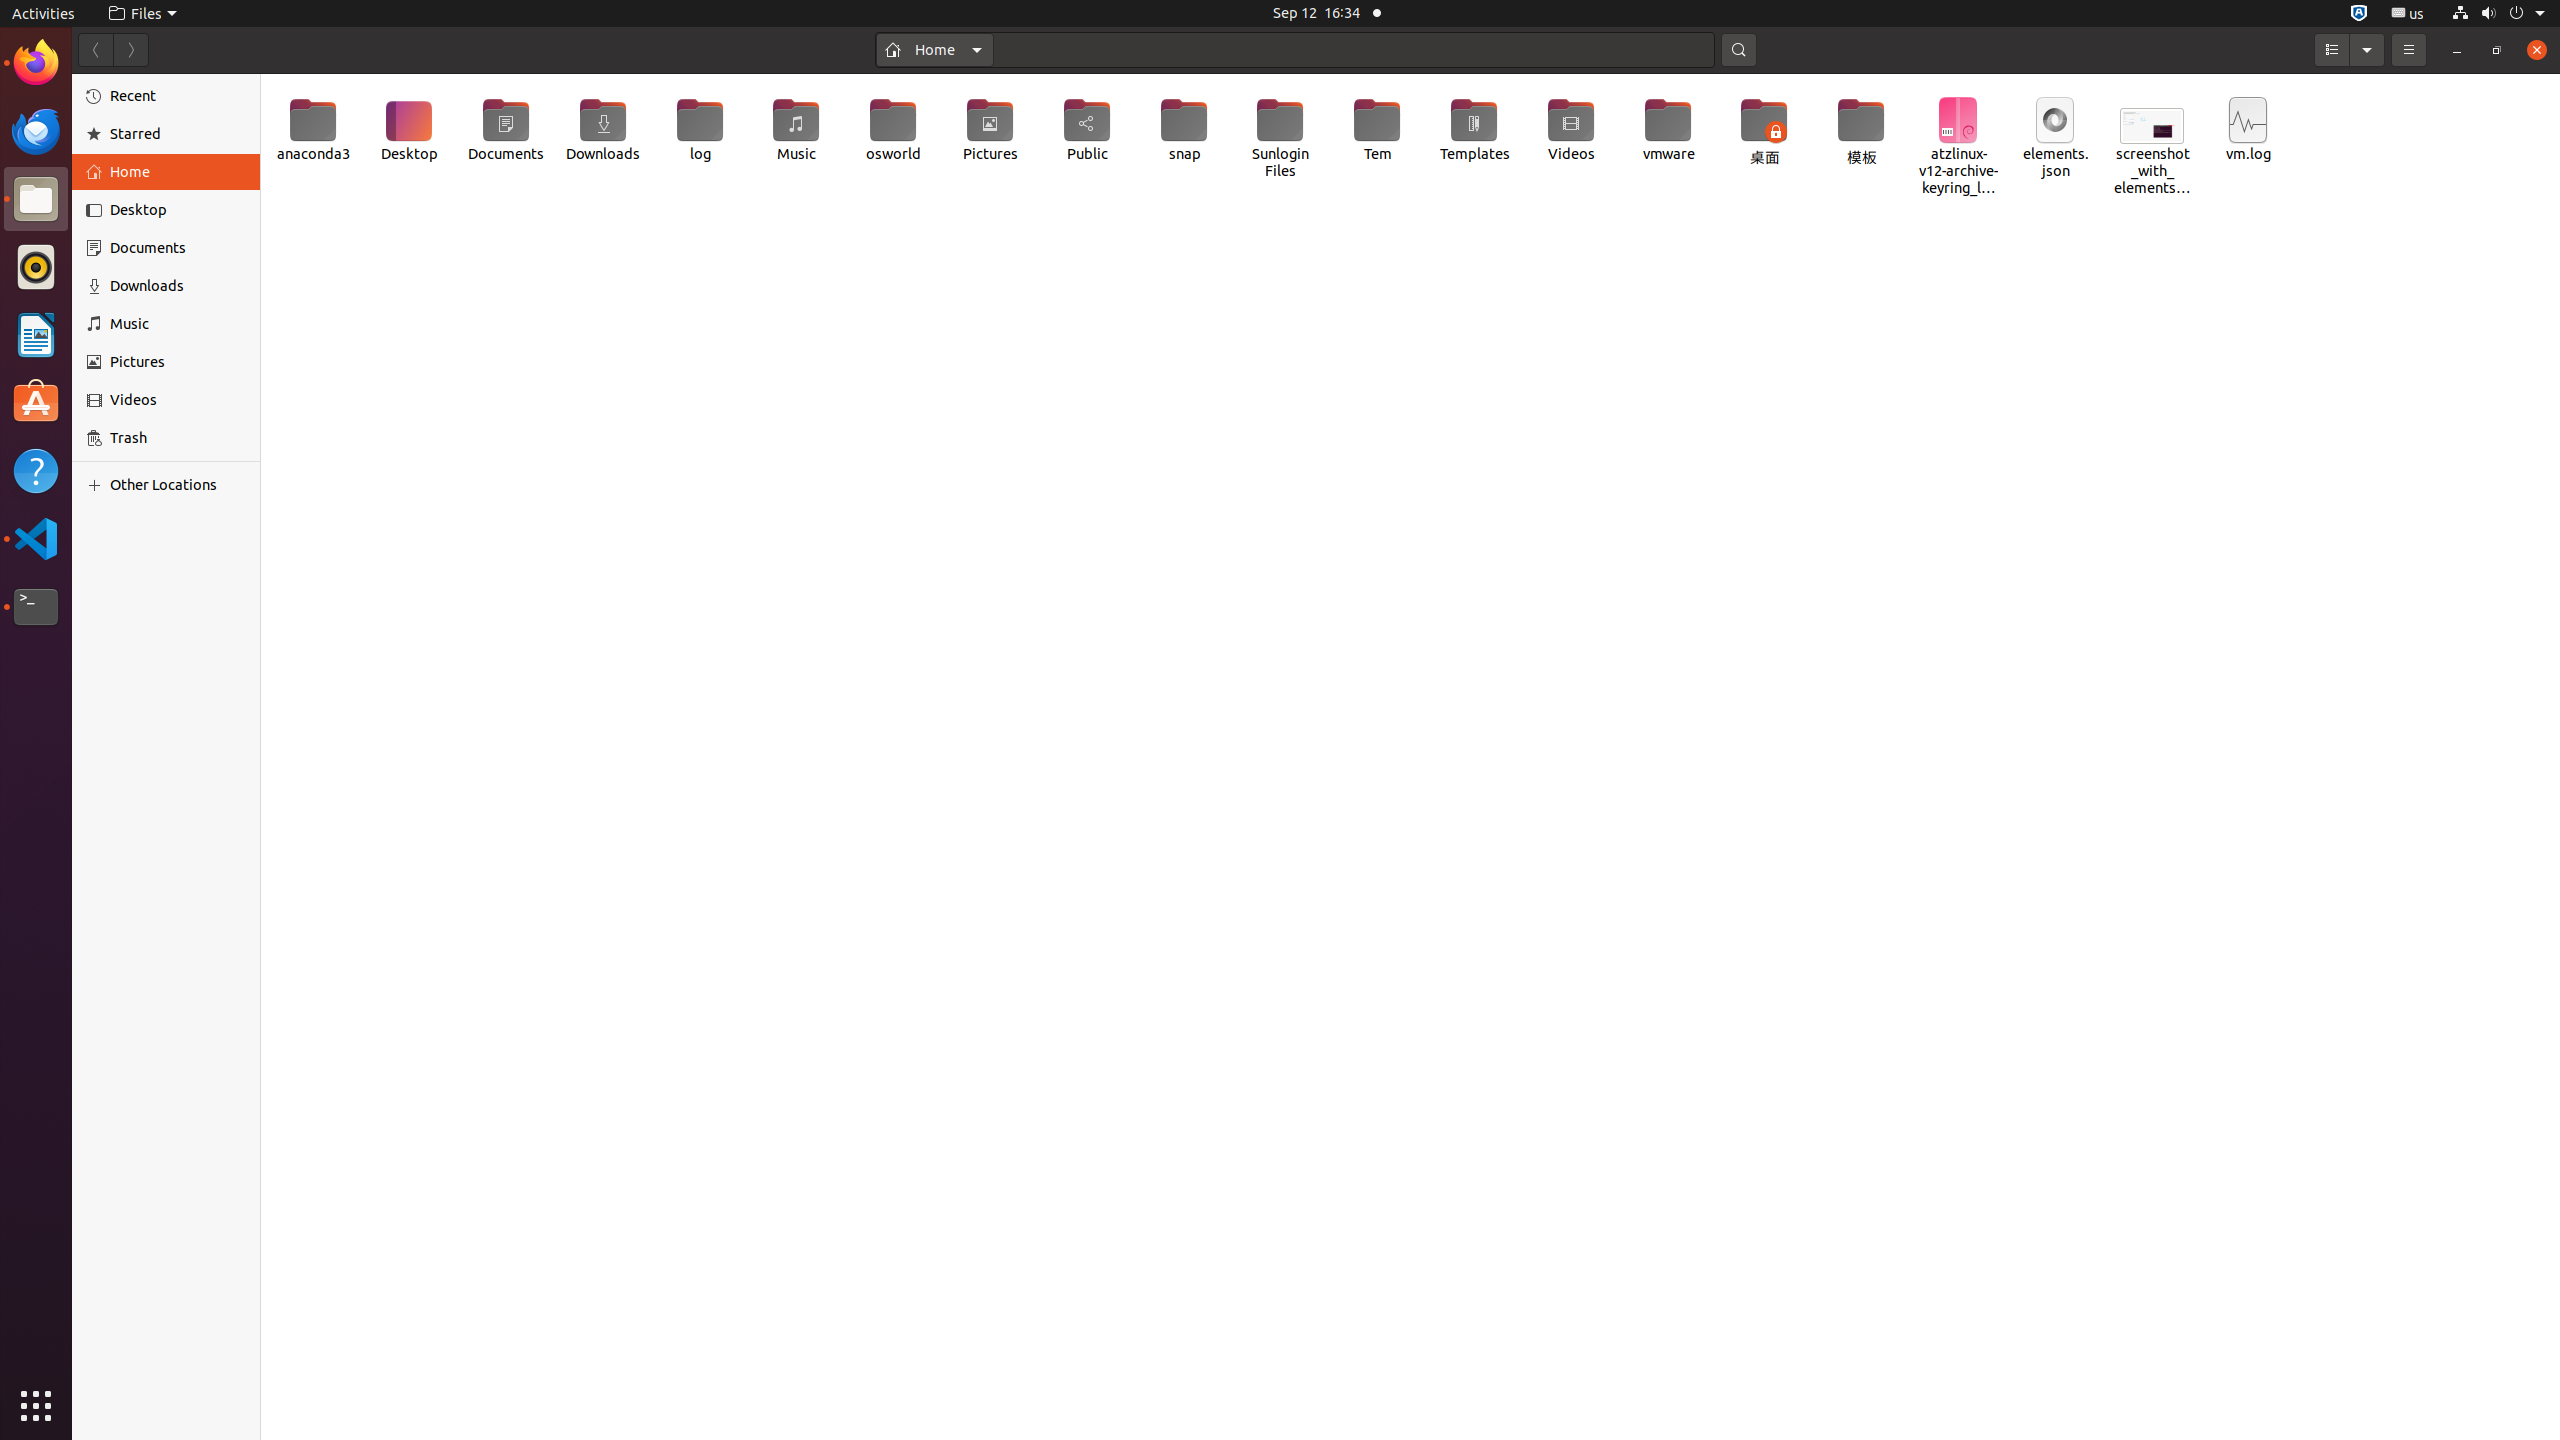  What do you see at coordinates (178, 172) in the screenshot?
I see `Home` at bounding box center [178, 172].